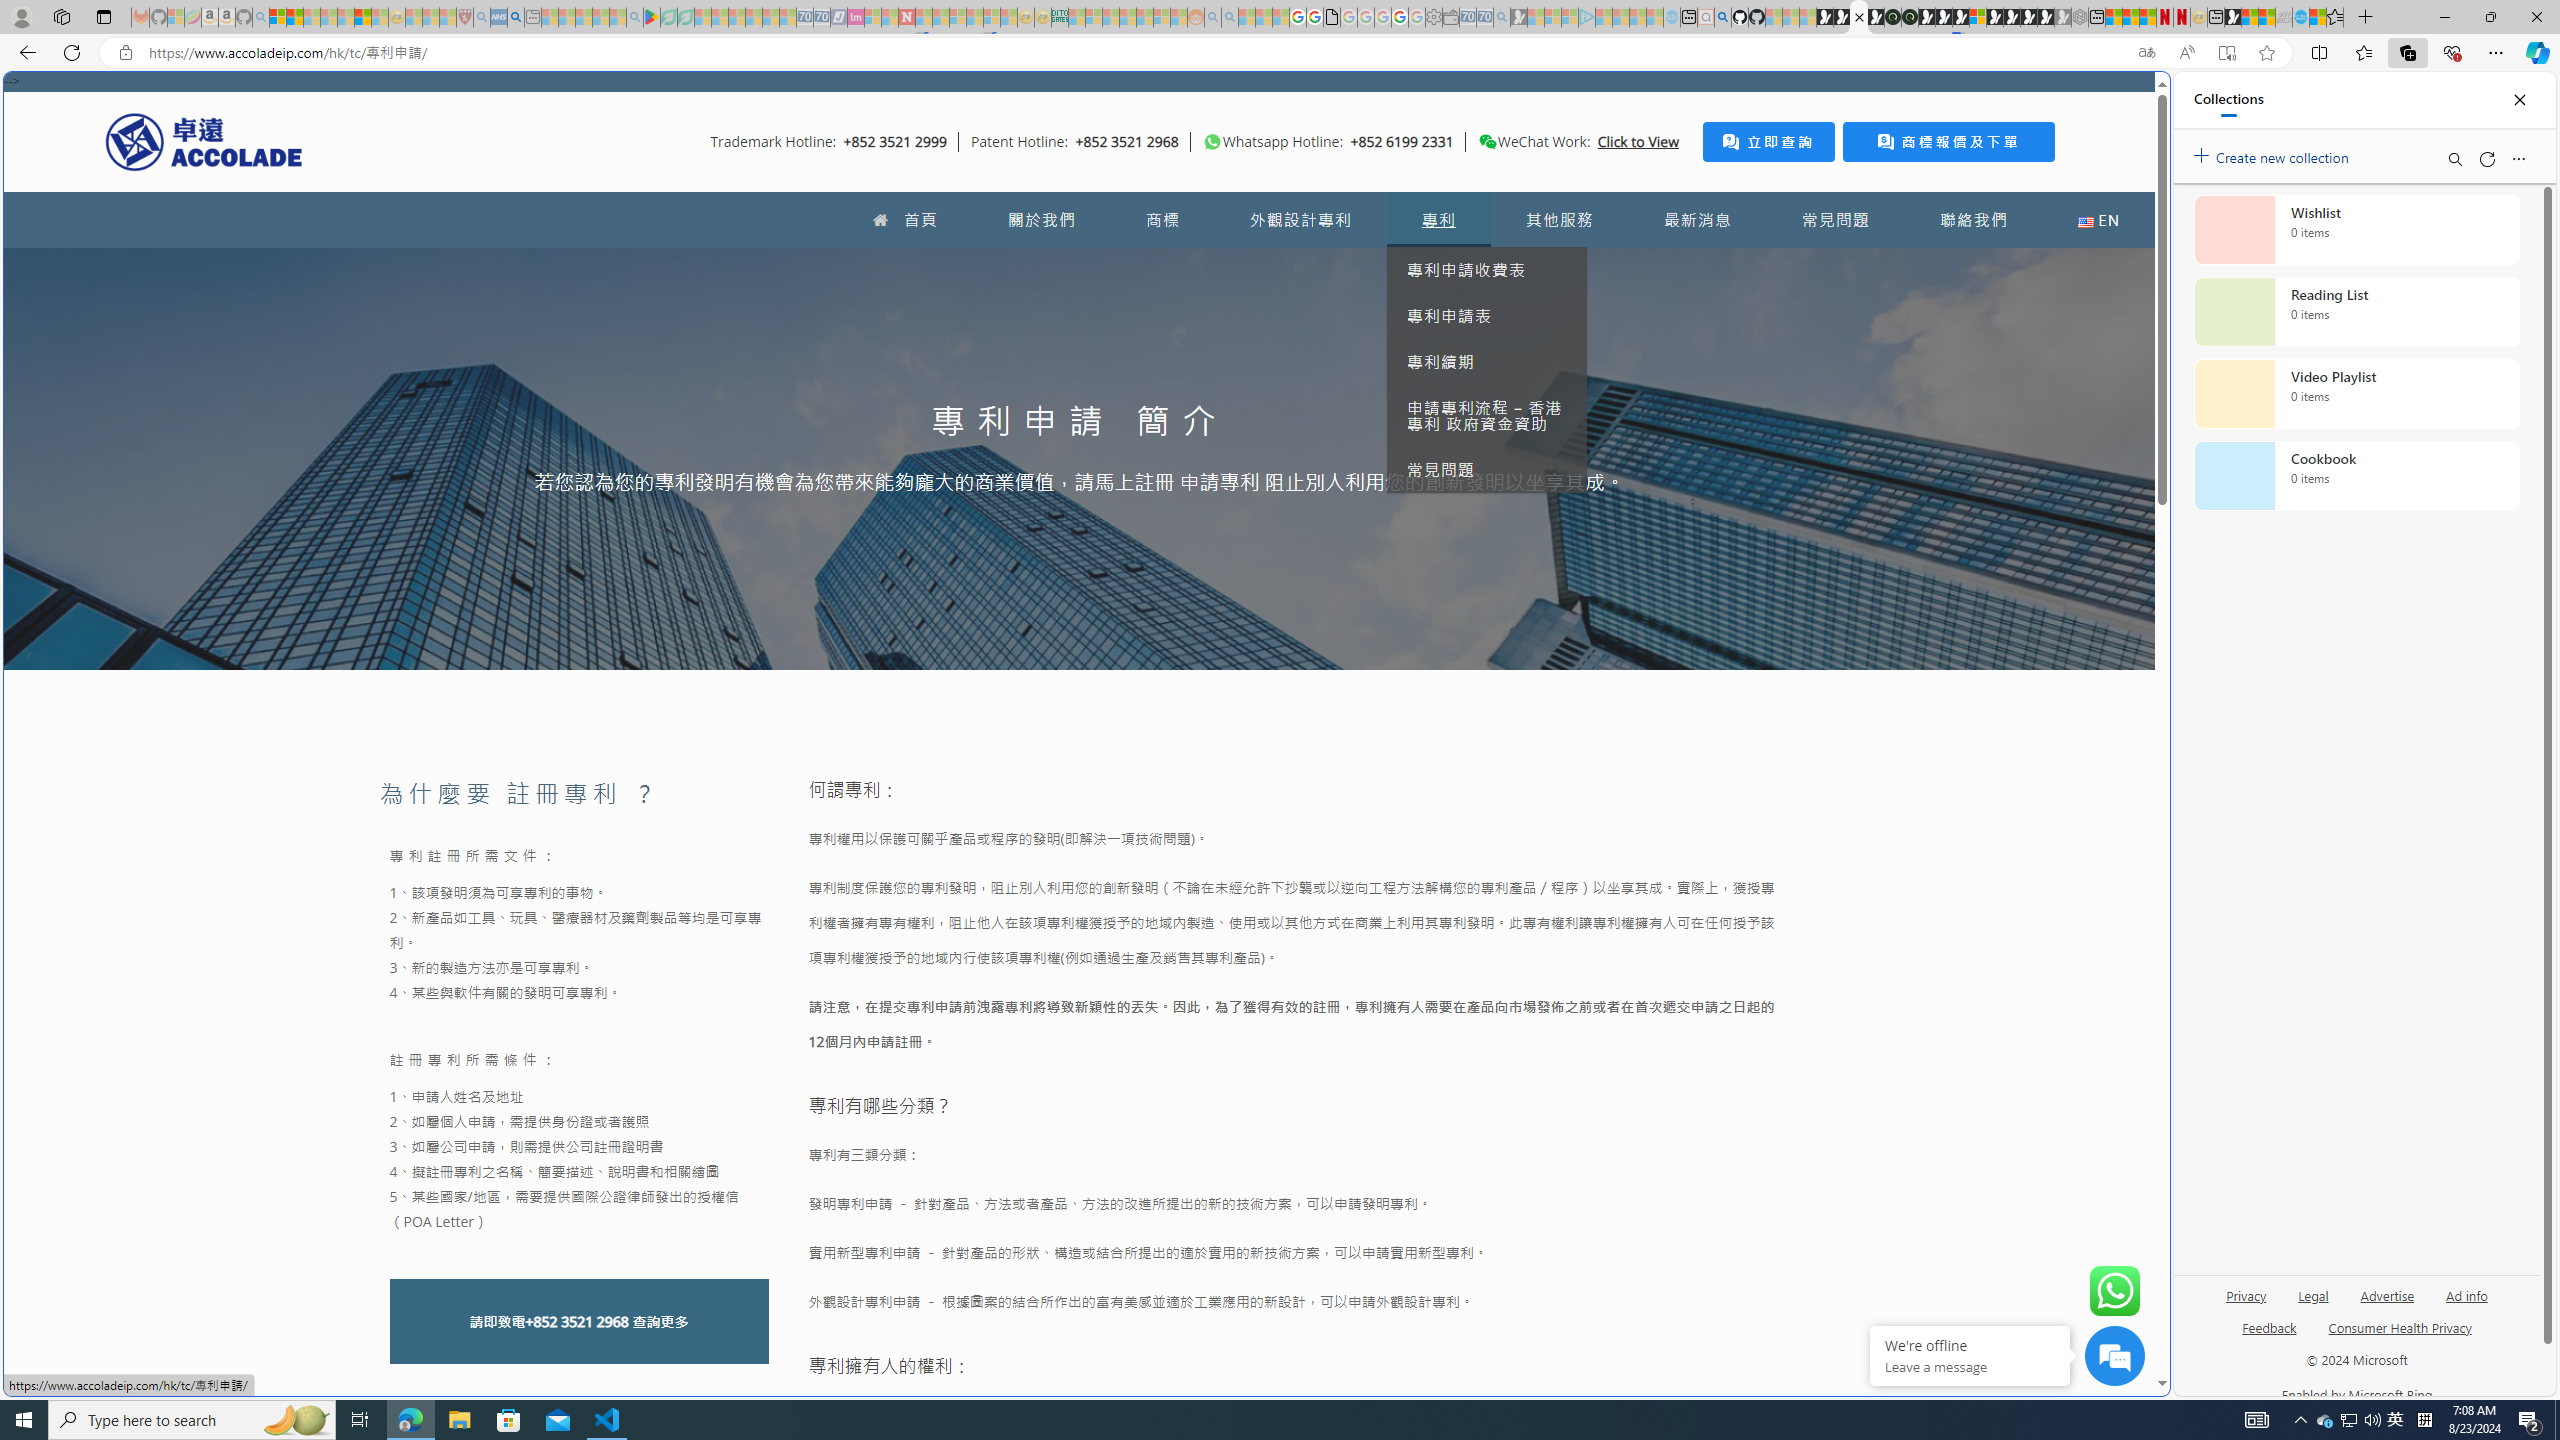 This screenshot has height=1440, width=2560. I want to click on Create new collection, so click(2274, 154).